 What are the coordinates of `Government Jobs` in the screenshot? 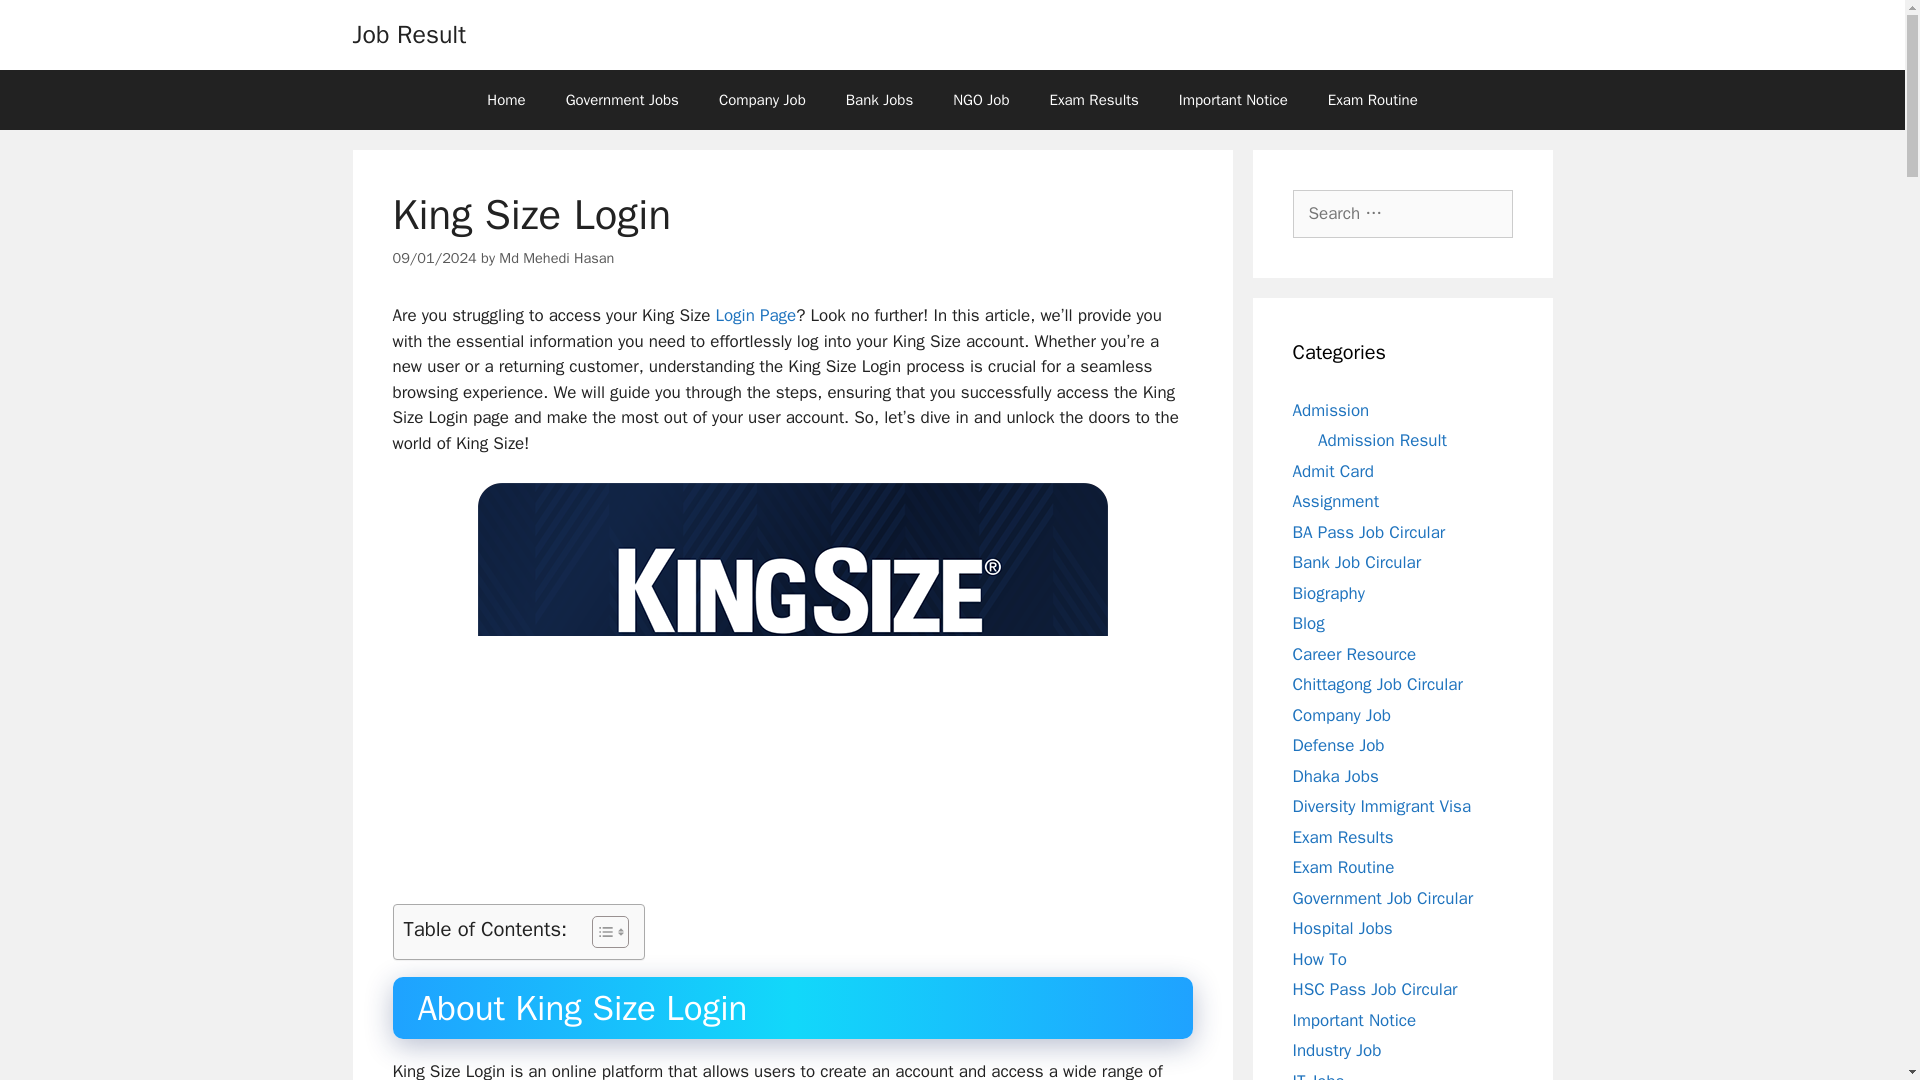 It's located at (622, 100).